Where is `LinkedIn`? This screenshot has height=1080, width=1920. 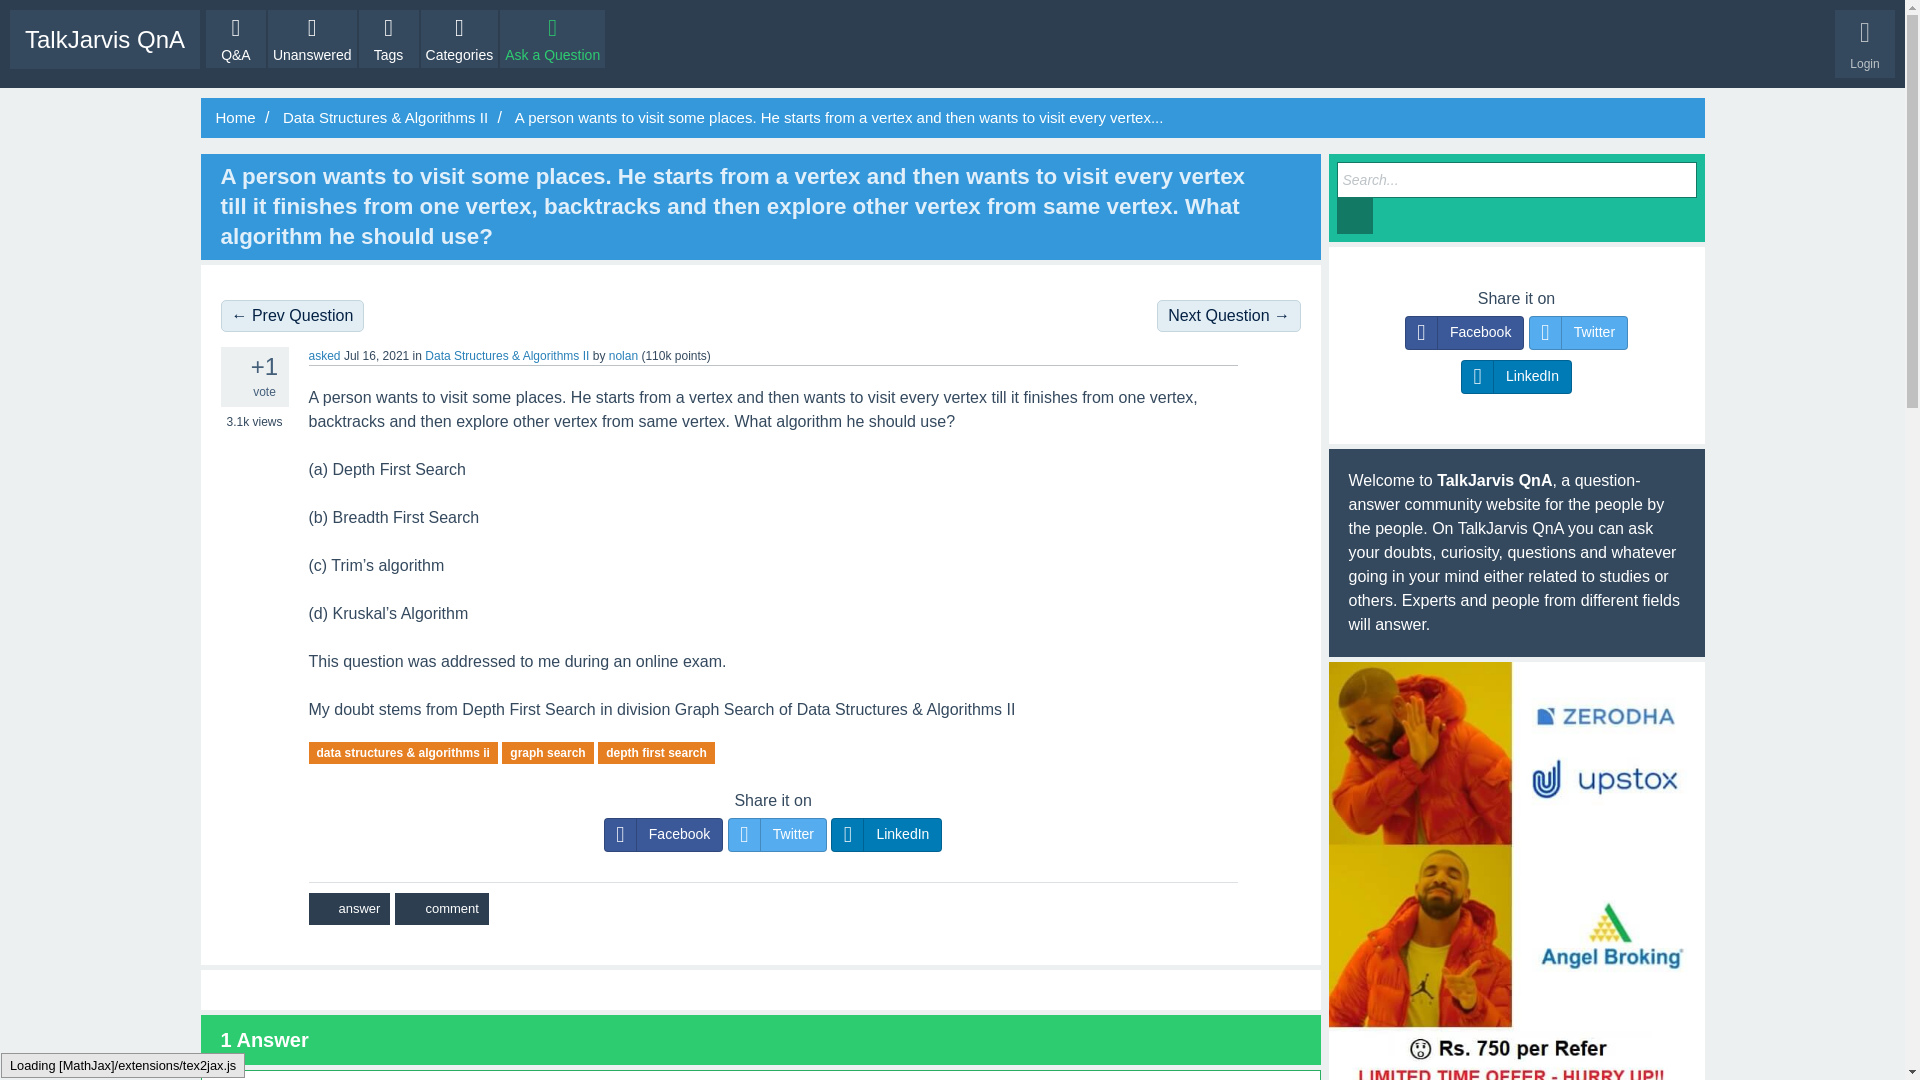
LinkedIn is located at coordinates (886, 834).